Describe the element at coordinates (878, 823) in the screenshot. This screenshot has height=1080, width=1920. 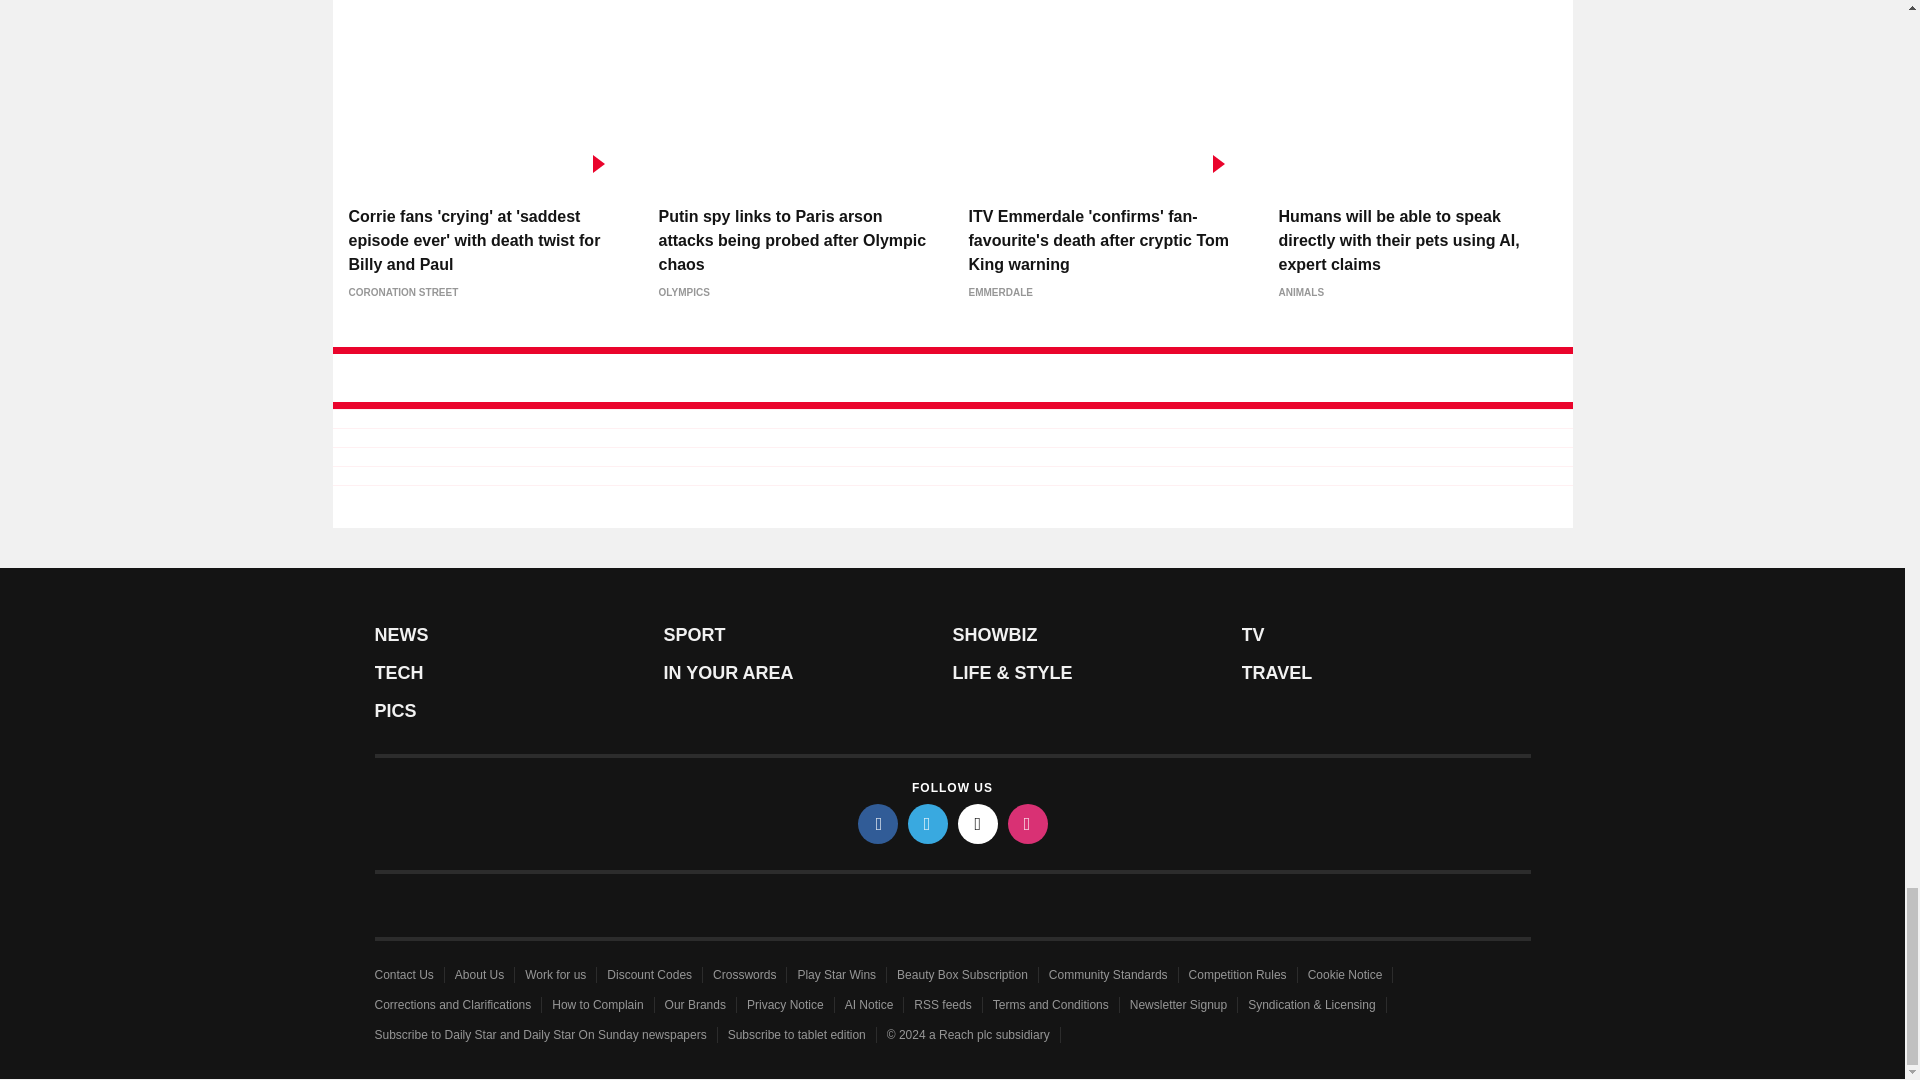
I see `facebook` at that location.